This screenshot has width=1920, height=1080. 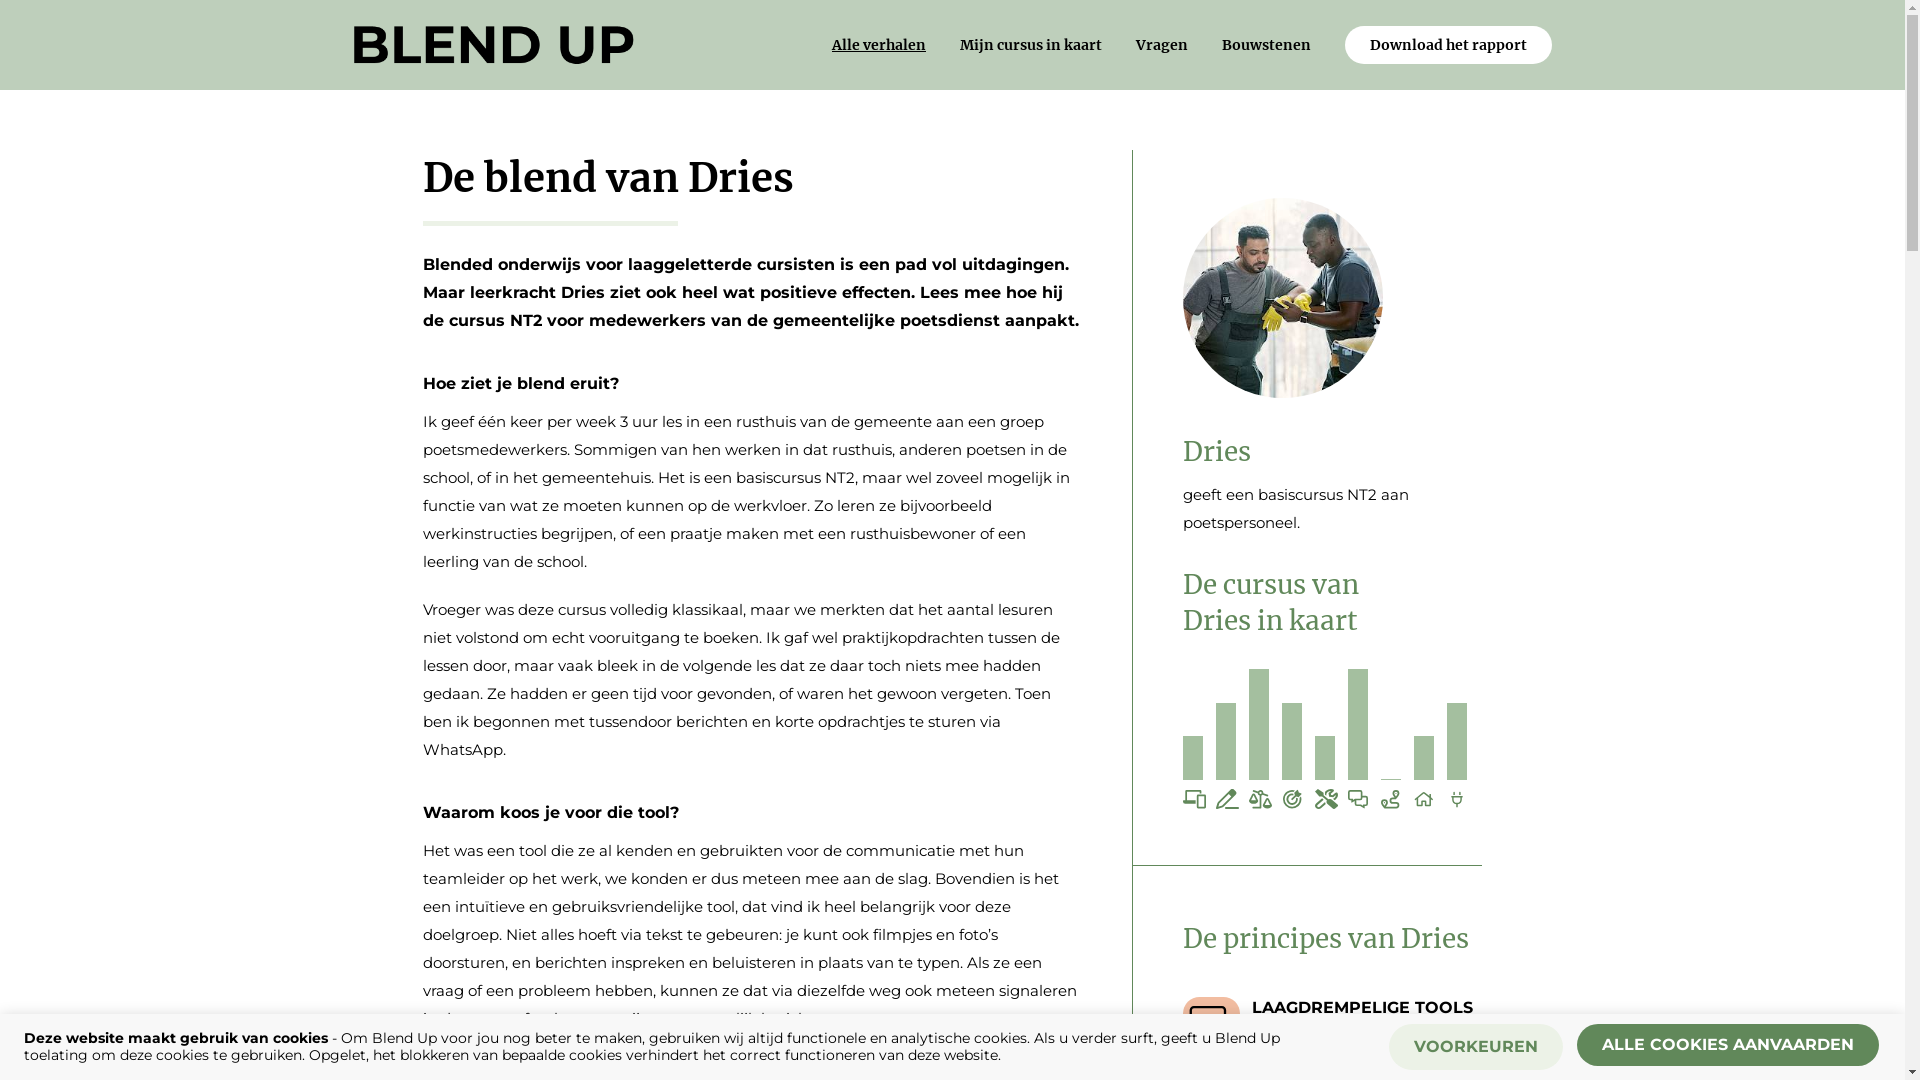 I want to click on Bouwstenen, so click(x=1266, y=45).